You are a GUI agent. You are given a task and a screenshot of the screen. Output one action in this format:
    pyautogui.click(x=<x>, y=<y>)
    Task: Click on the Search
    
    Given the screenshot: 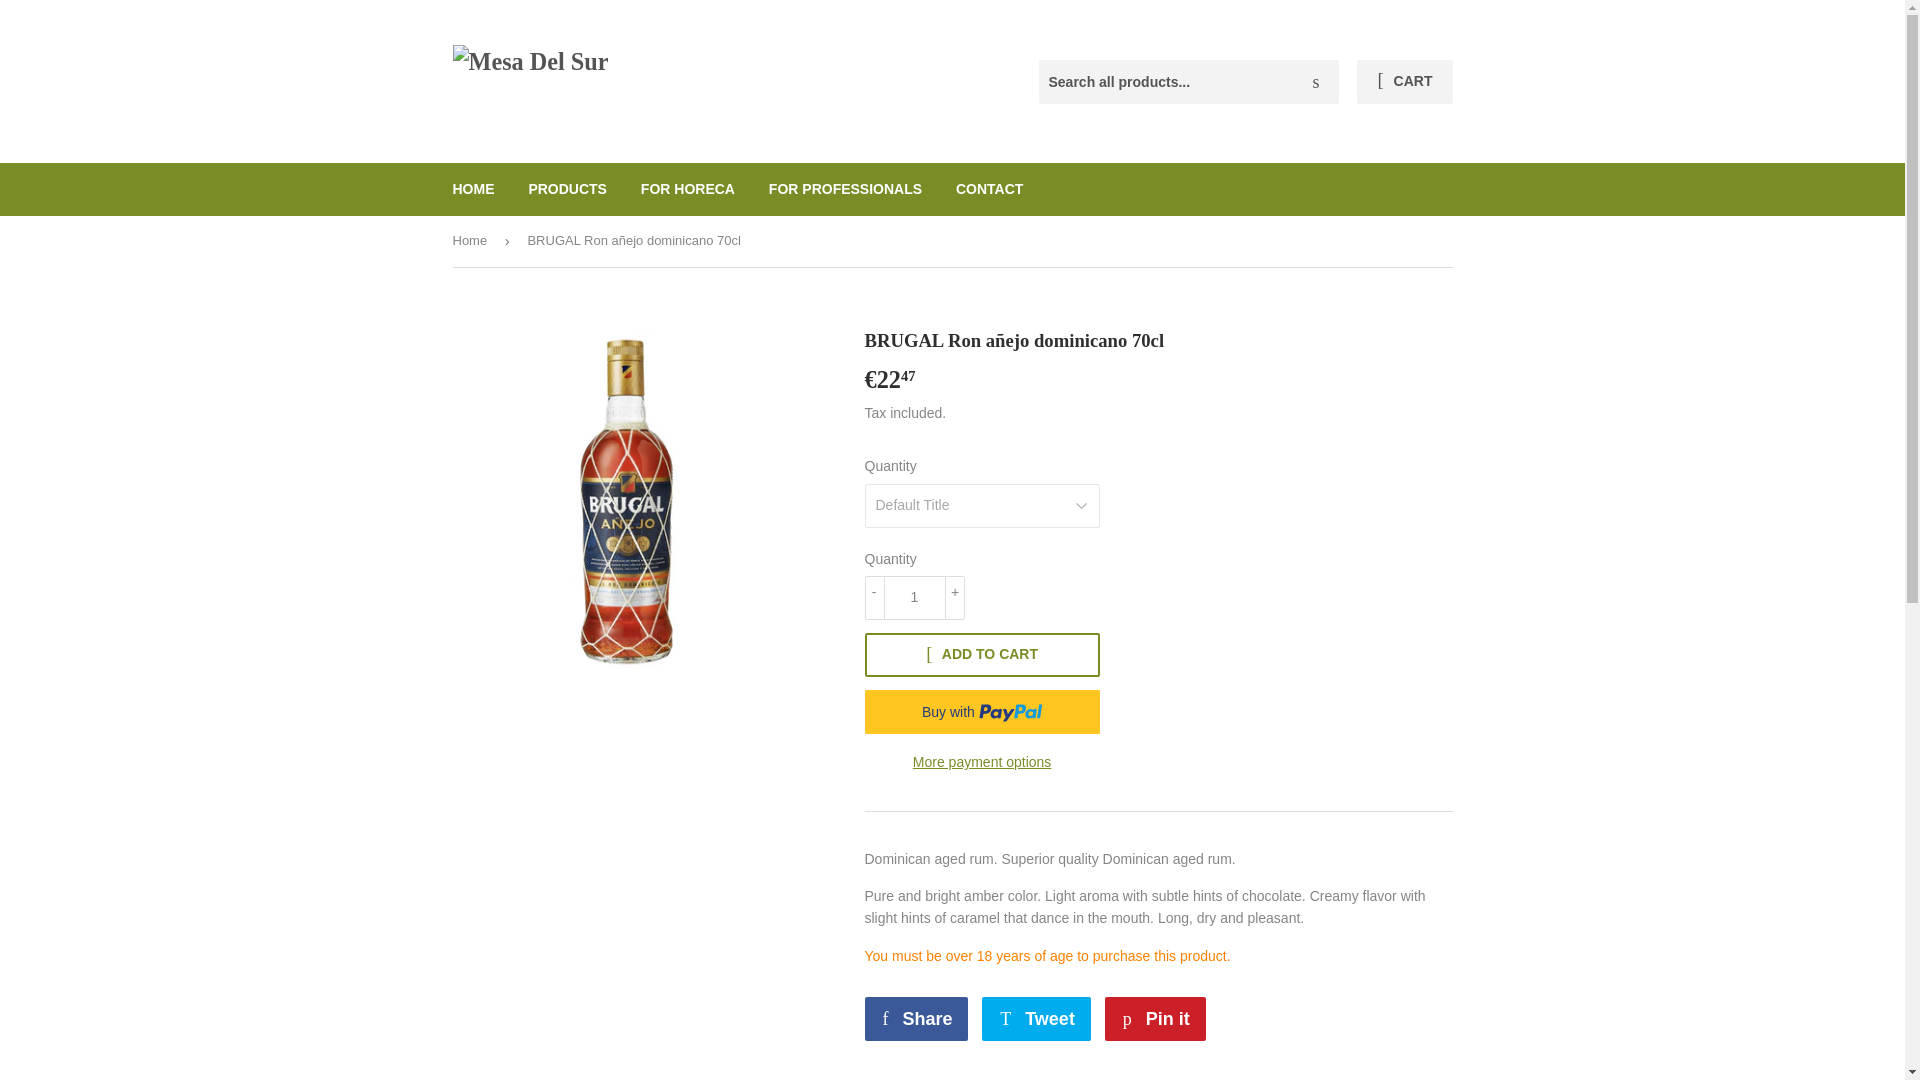 What is the action you would take?
    pyautogui.click(x=916, y=1018)
    